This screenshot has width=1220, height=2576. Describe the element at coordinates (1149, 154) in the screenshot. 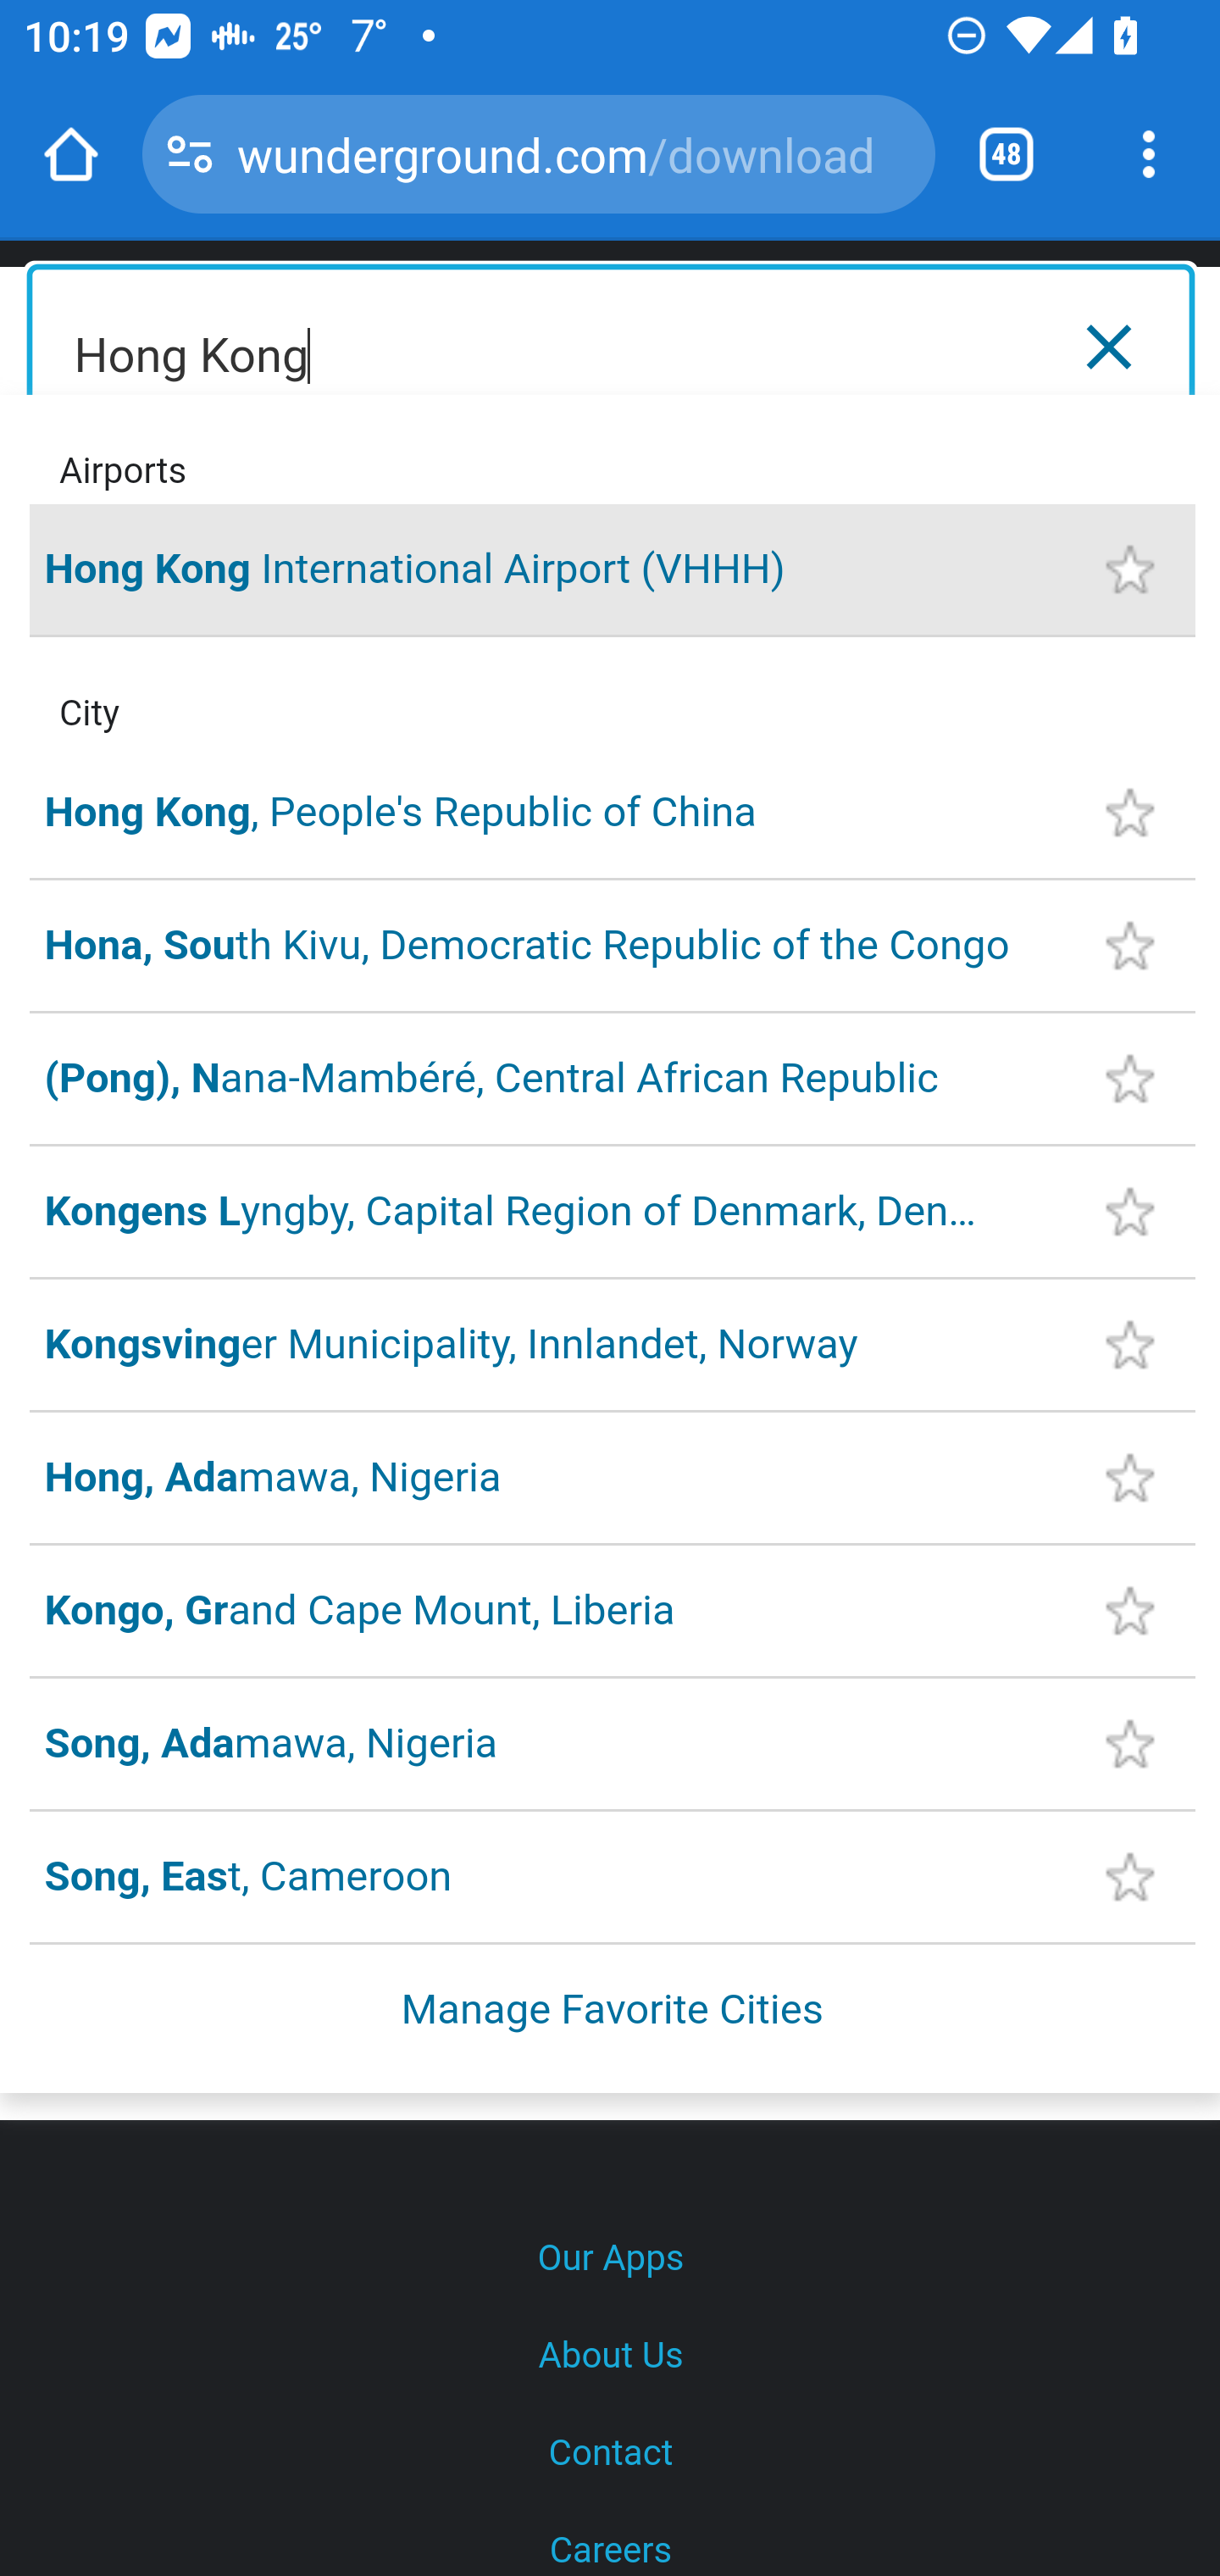

I see `Customize and control Google Chrome` at that location.